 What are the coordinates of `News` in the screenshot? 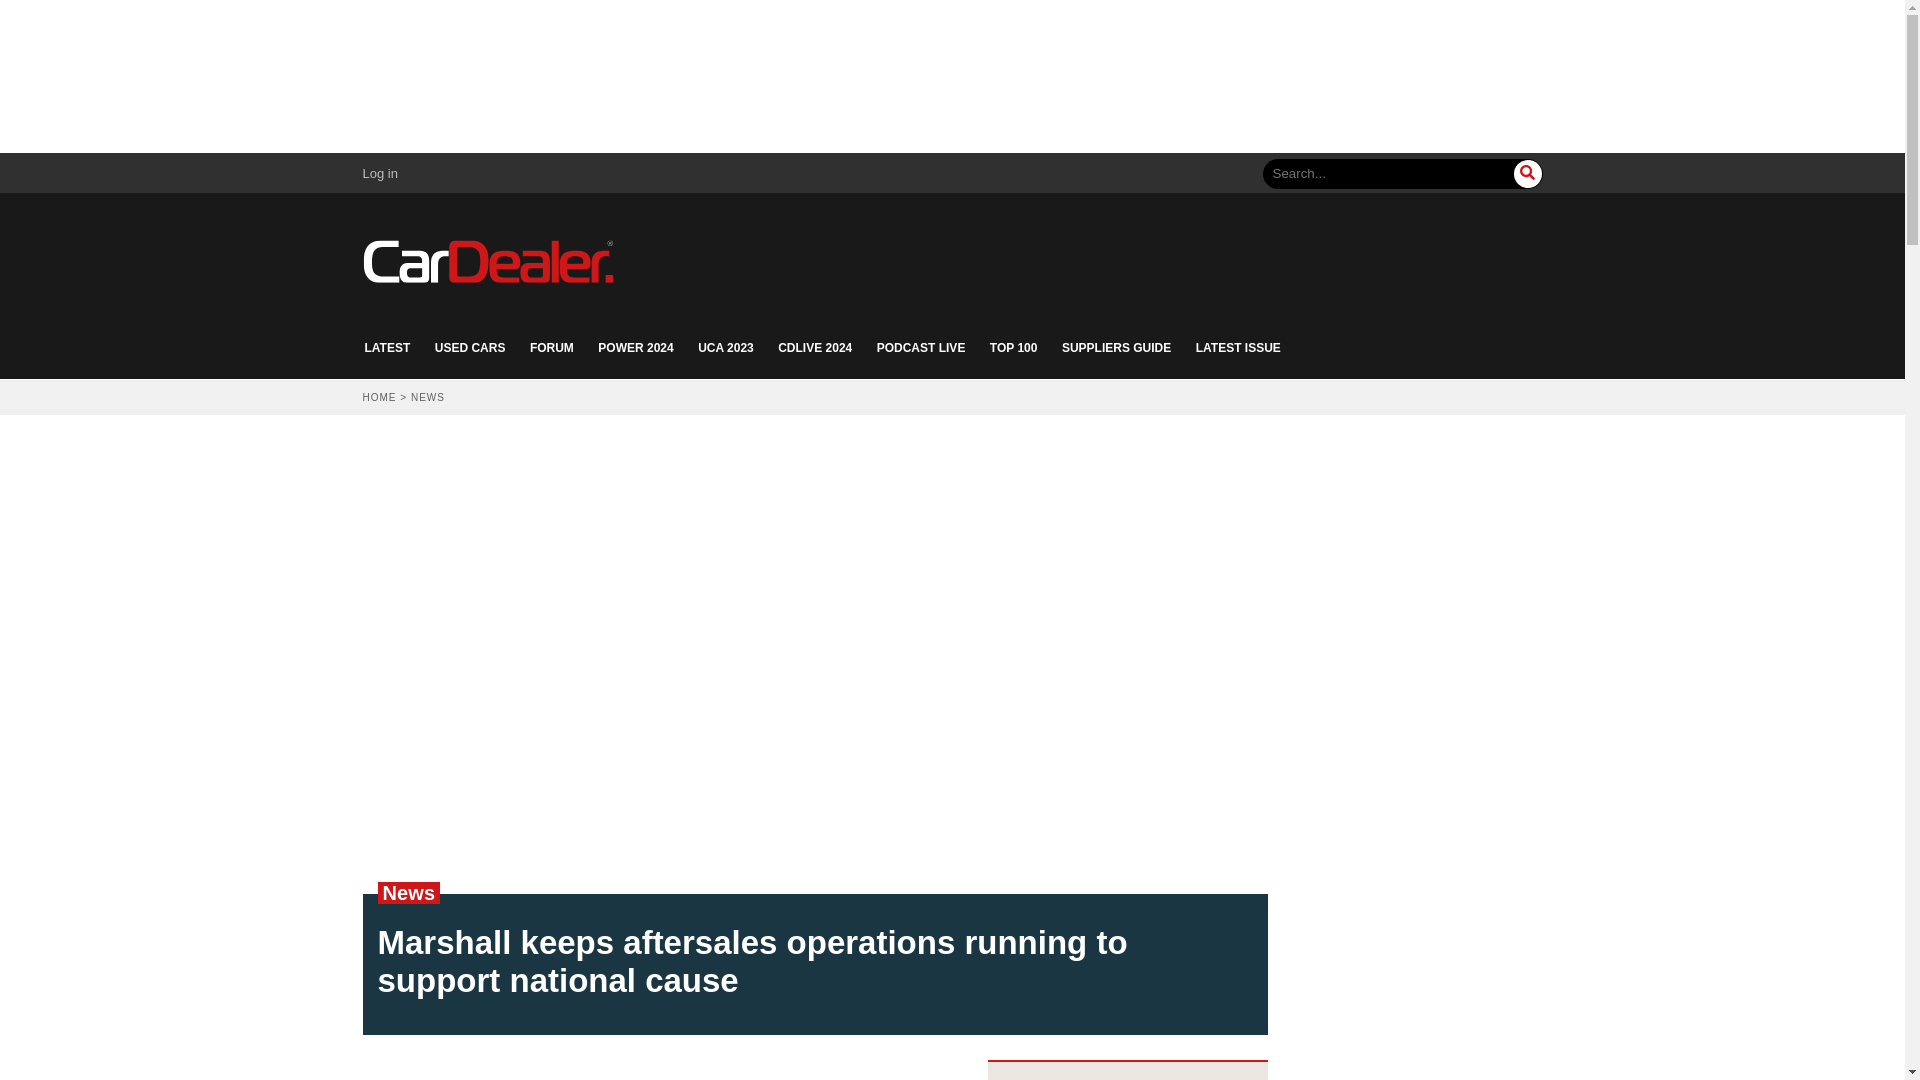 It's located at (408, 892).